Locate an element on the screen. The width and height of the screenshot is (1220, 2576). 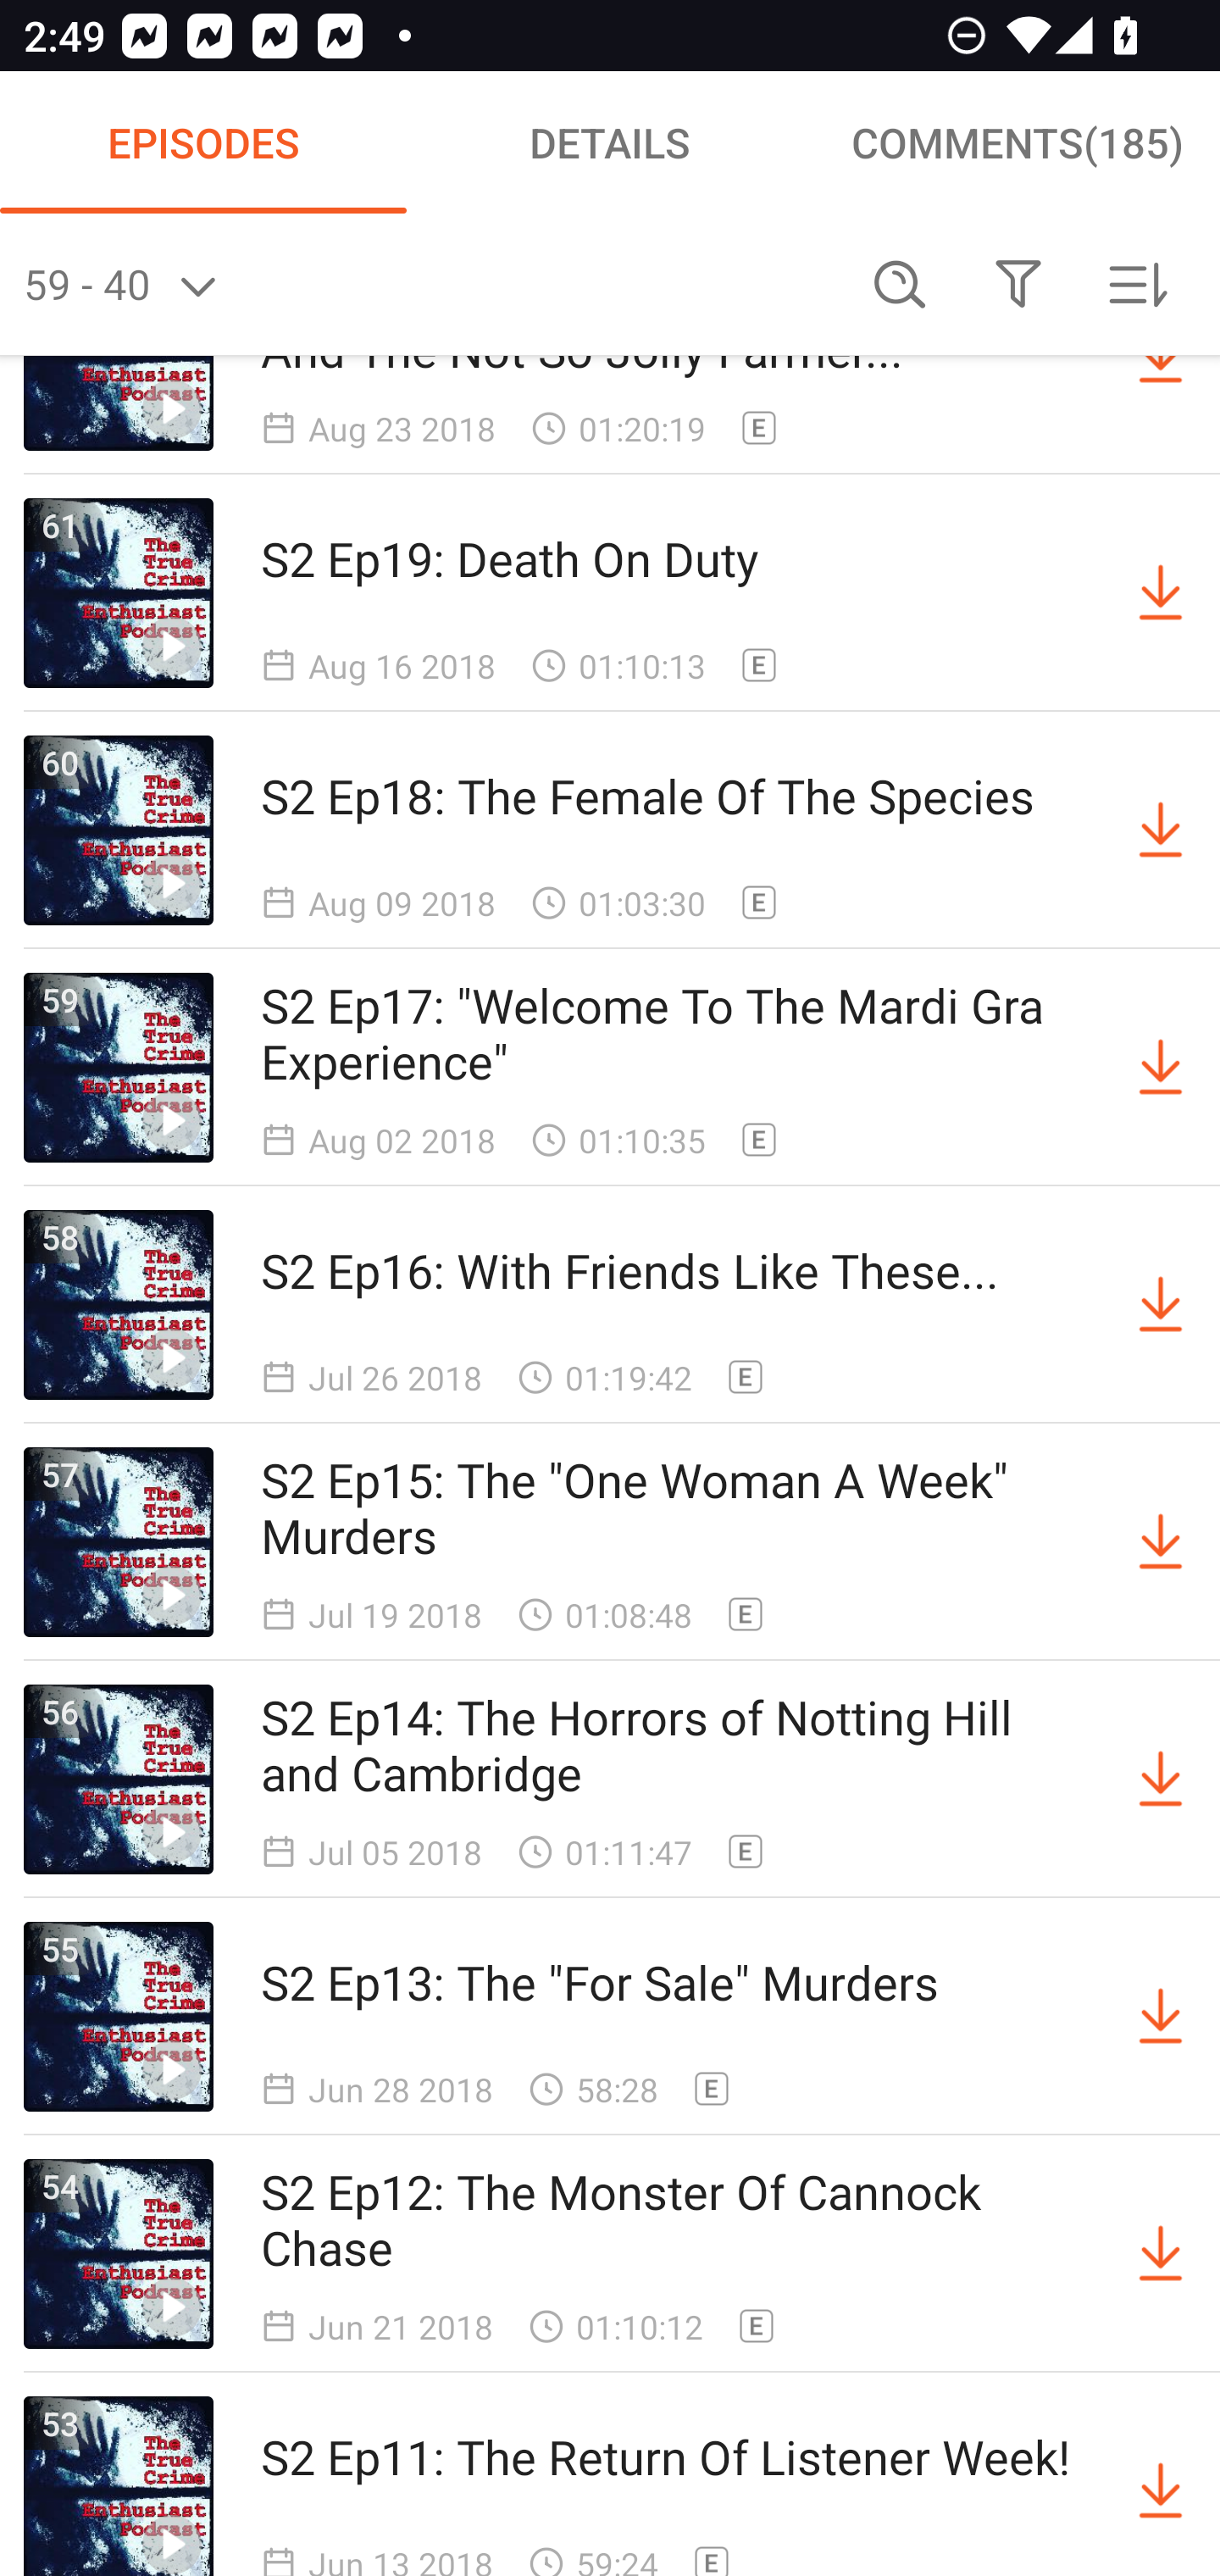
Download is located at coordinates (1161, 1068).